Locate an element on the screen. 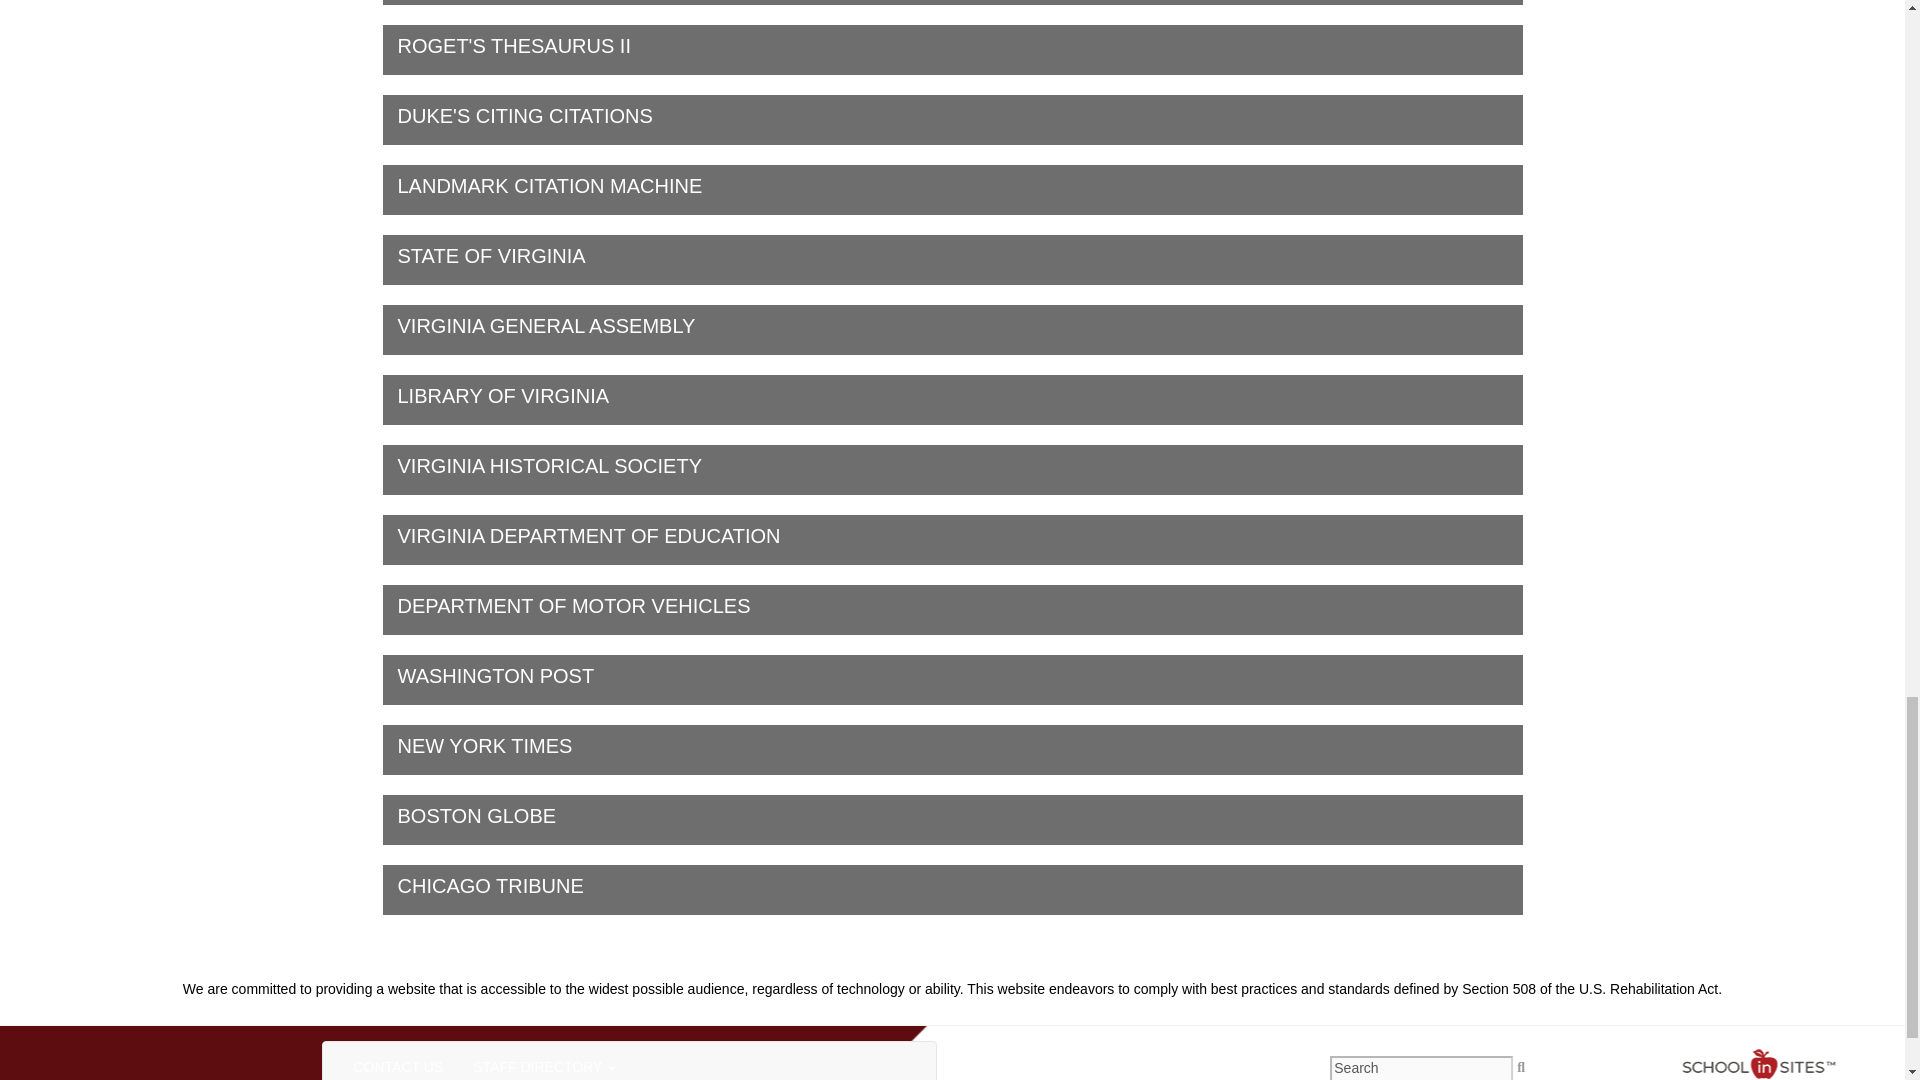  New York Times is located at coordinates (952, 330).